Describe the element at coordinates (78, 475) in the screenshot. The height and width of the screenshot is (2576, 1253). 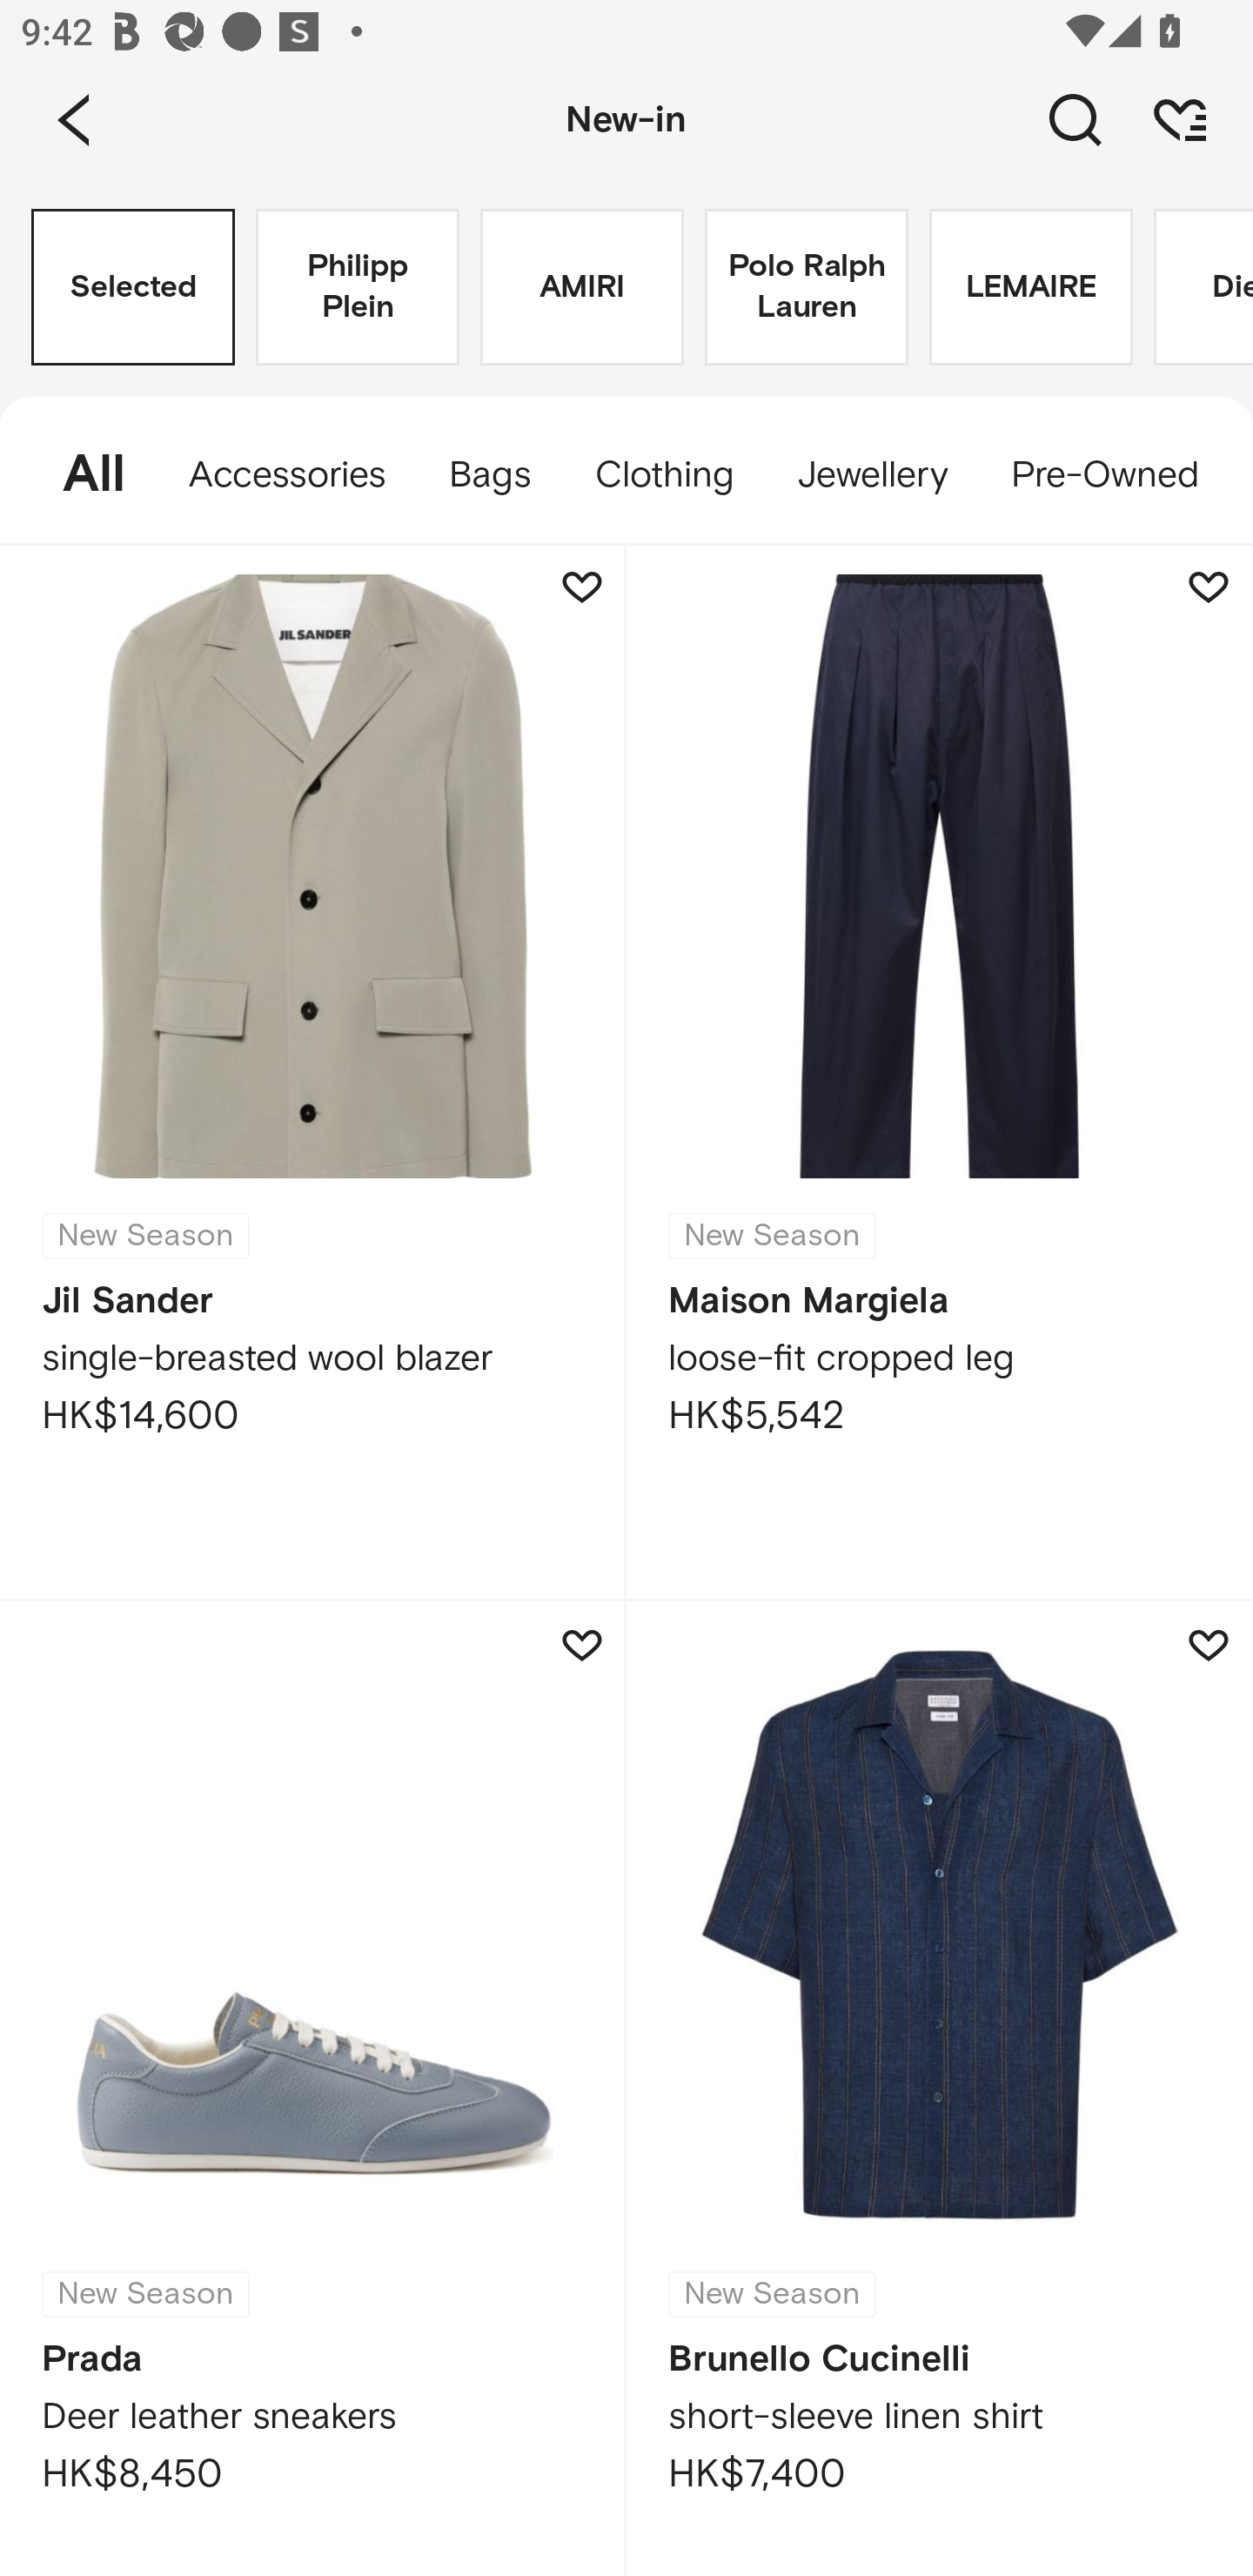
I see `All` at that location.